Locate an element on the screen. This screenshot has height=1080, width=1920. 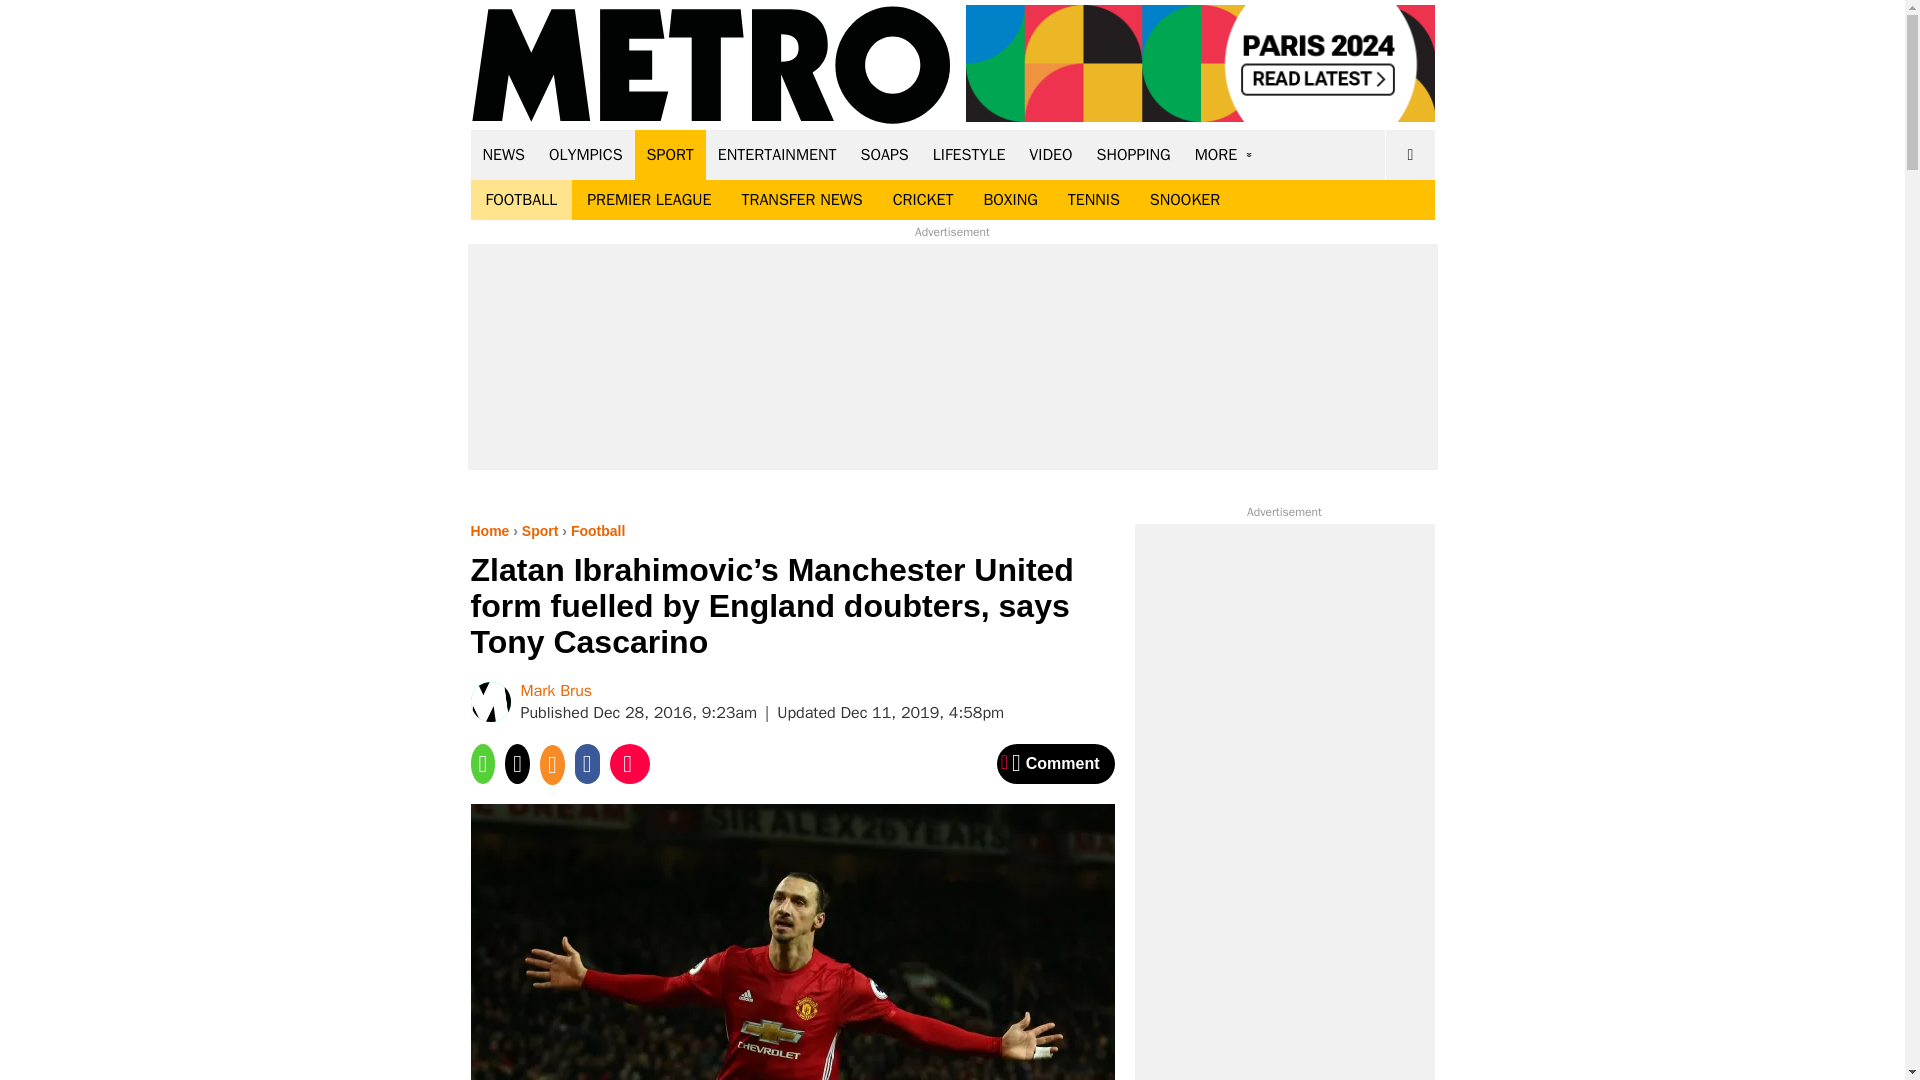
TENNIS is located at coordinates (1093, 200).